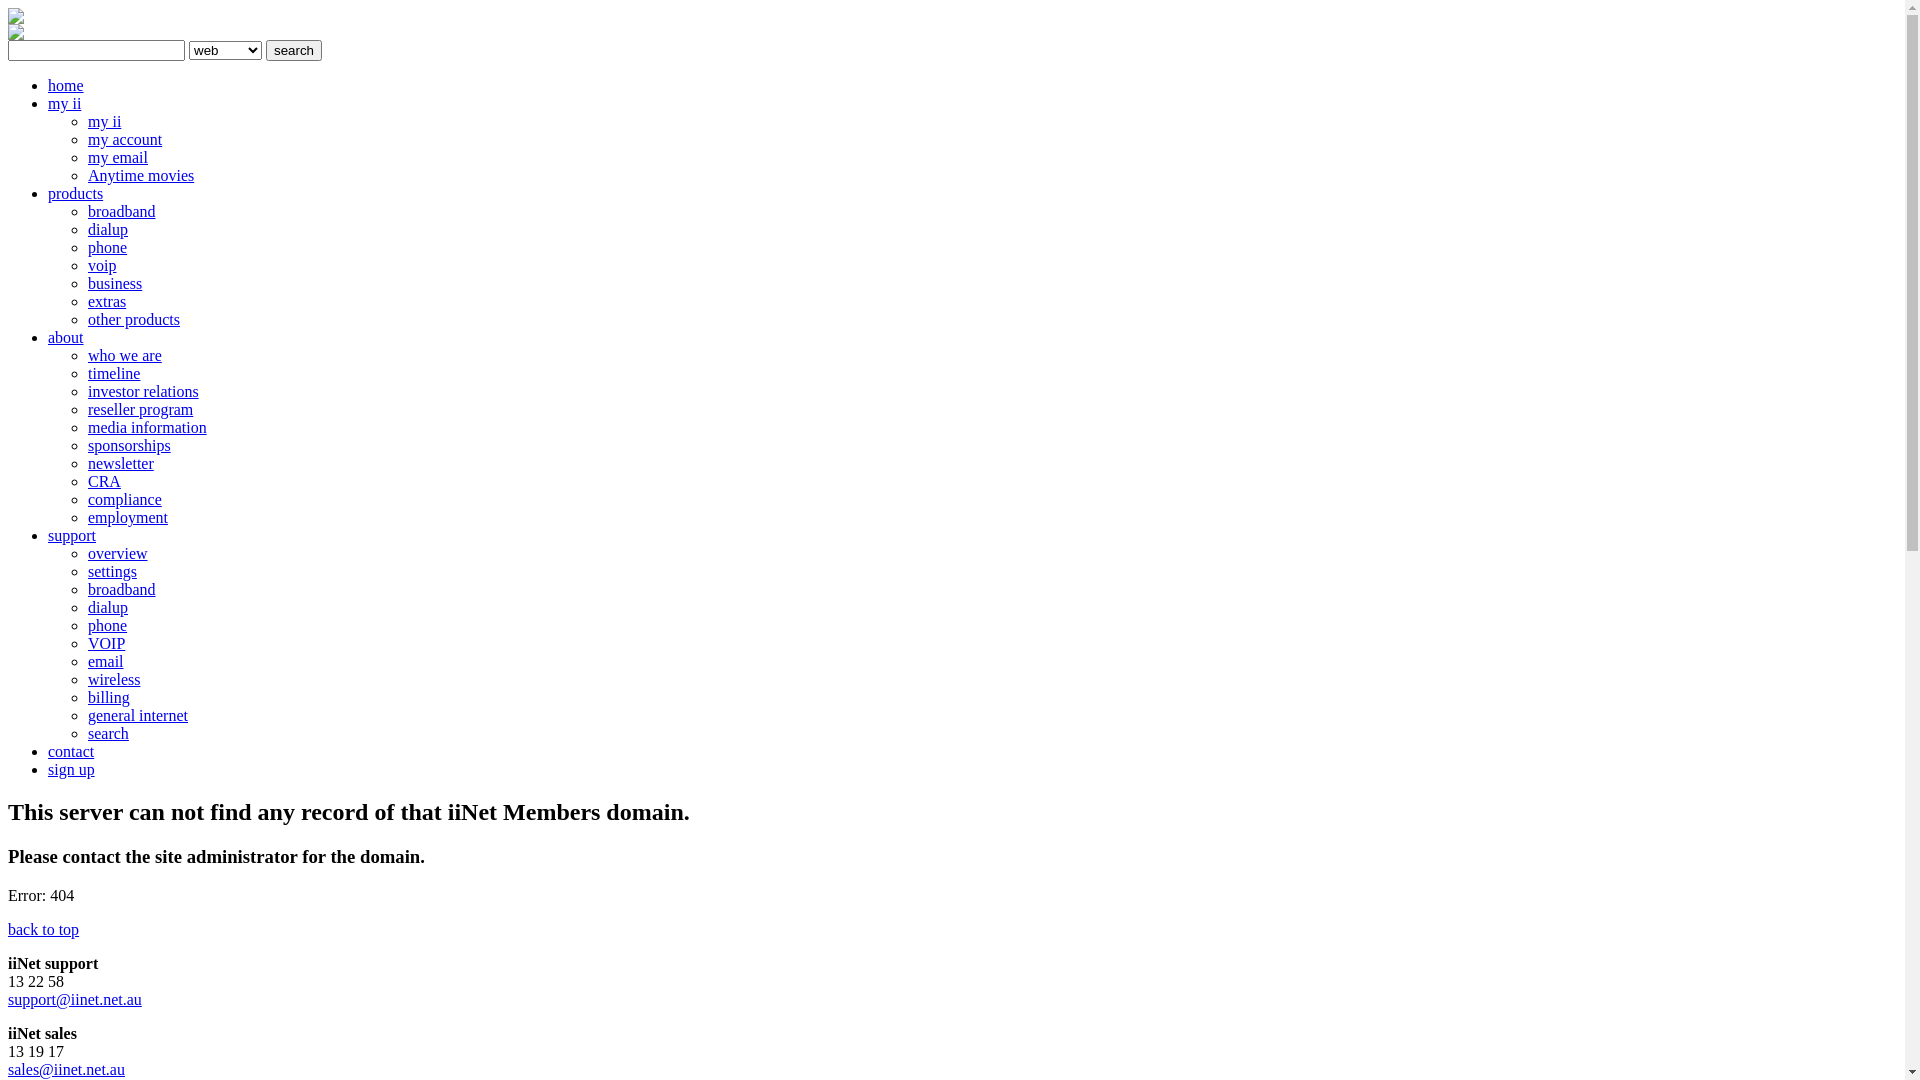  Describe the element at coordinates (118, 158) in the screenshot. I see `my email` at that location.